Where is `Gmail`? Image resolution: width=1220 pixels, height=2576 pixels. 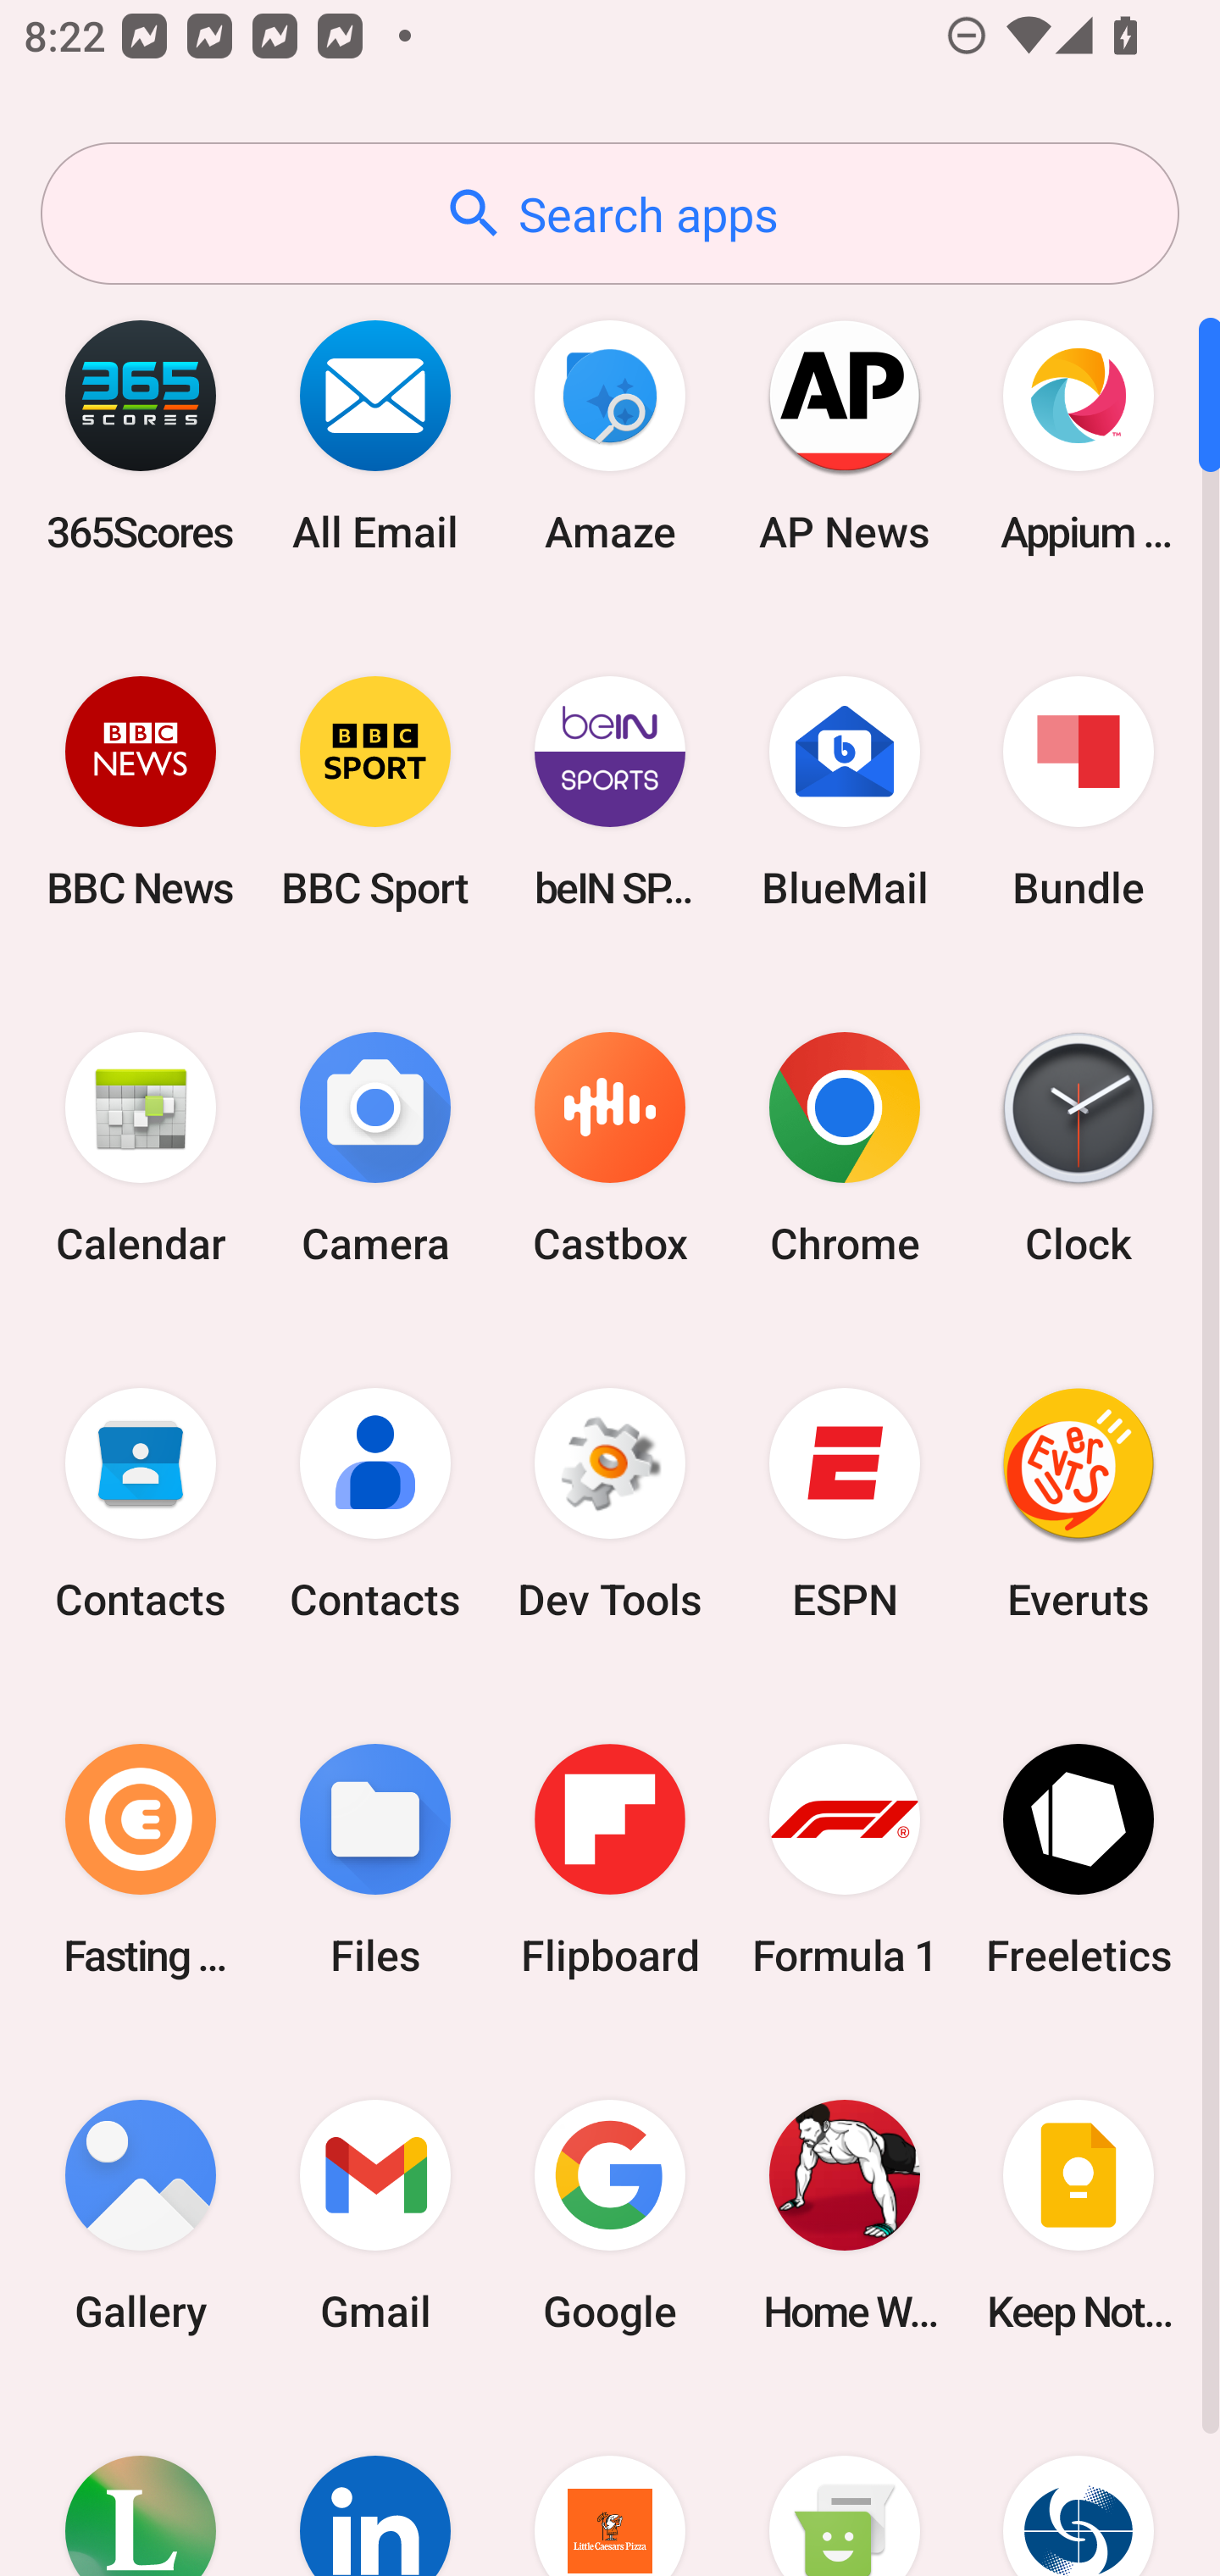
Gmail is located at coordinates (375, 2215).